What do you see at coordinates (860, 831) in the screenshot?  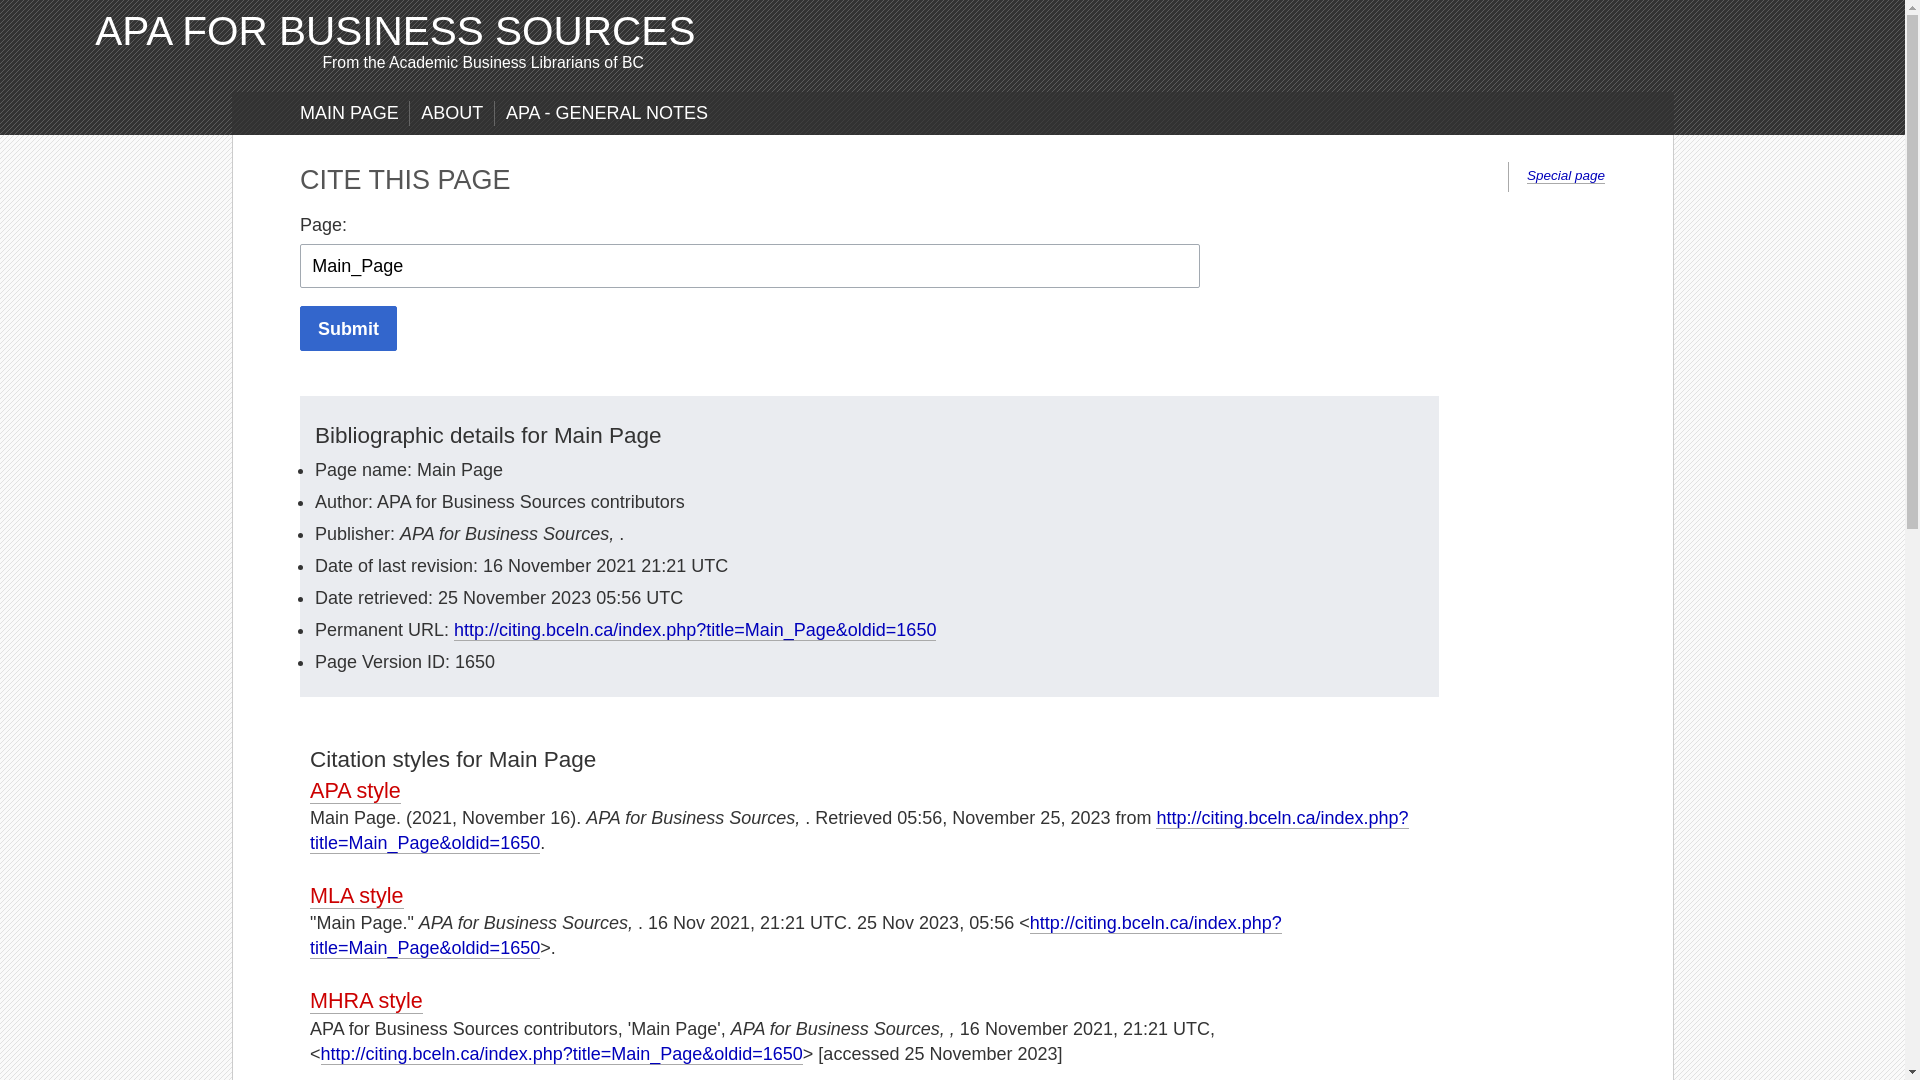 I see `http://citing.bceln.ca/index.php?title=Main_Page&oldid=1650` at bounding box center [860, 831].